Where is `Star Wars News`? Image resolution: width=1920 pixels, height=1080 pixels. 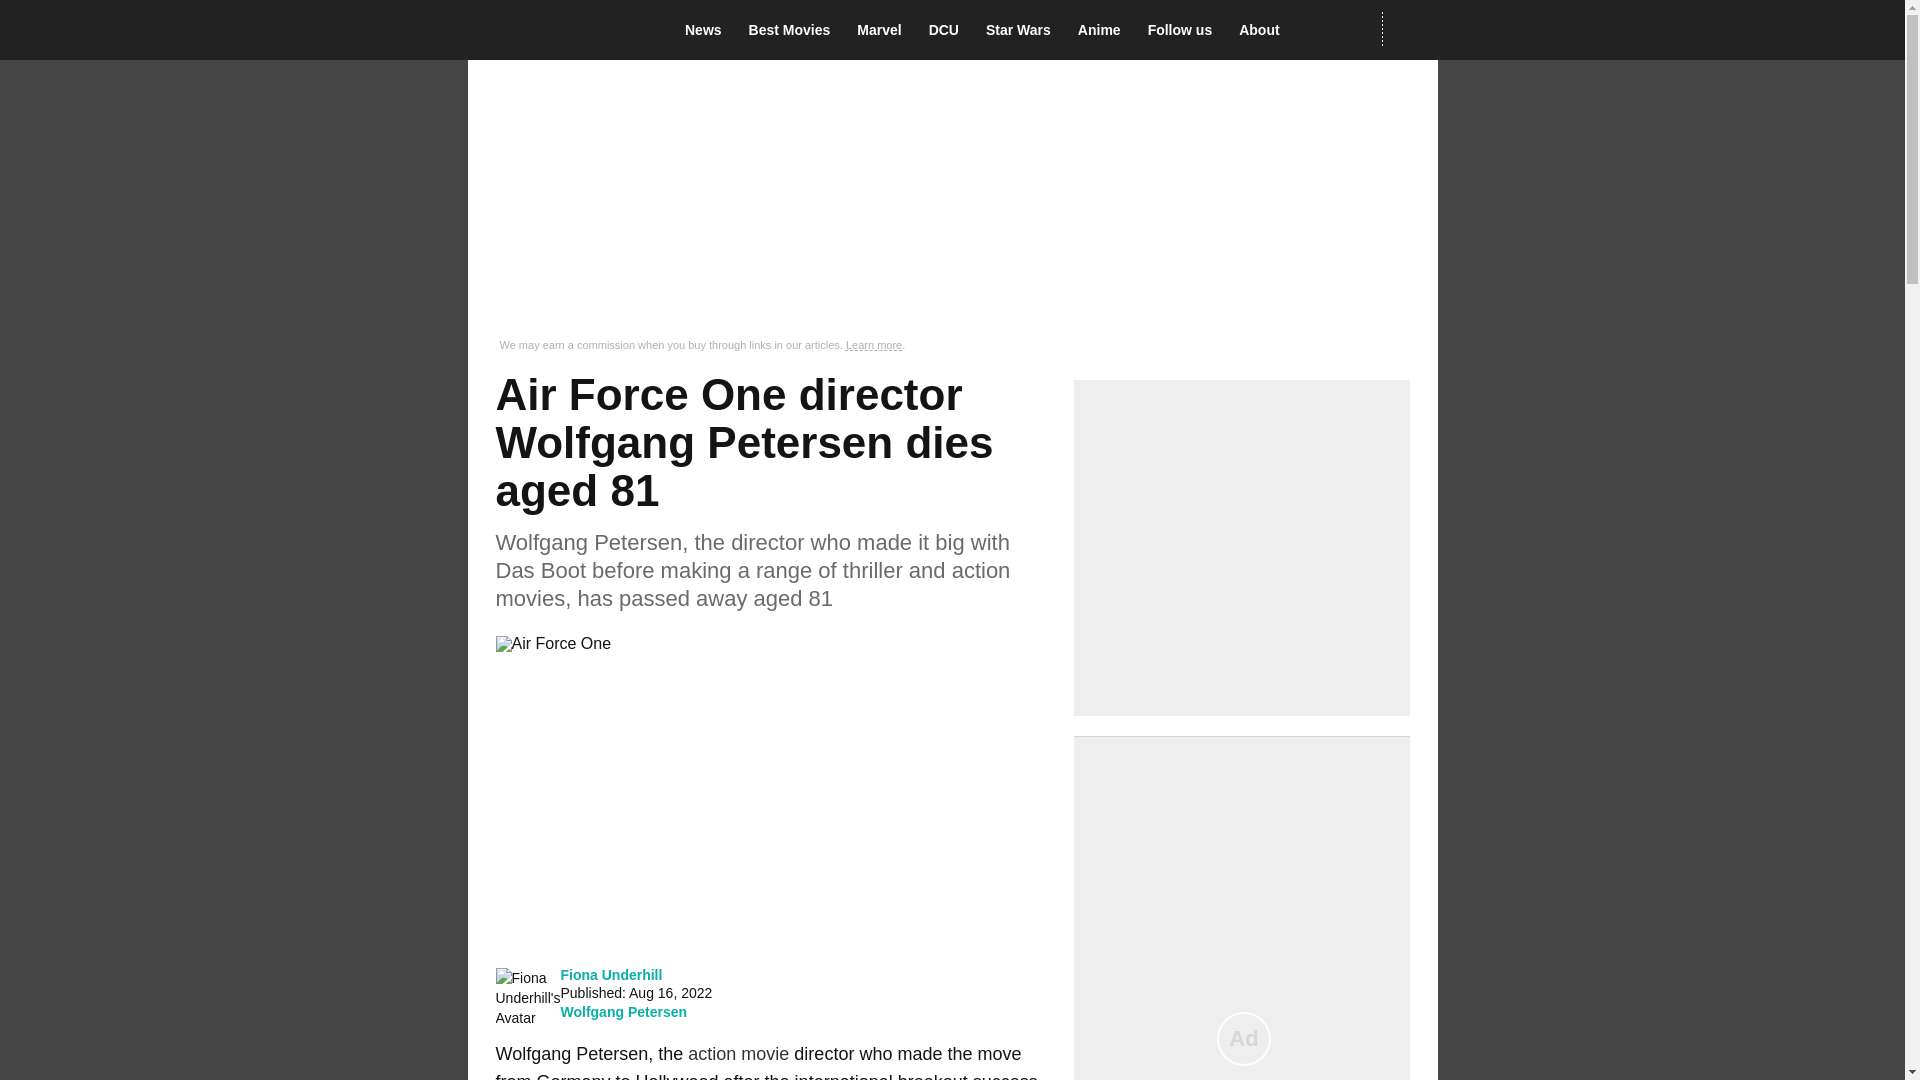 Star Wars News is located at coordinates (1024, 30).